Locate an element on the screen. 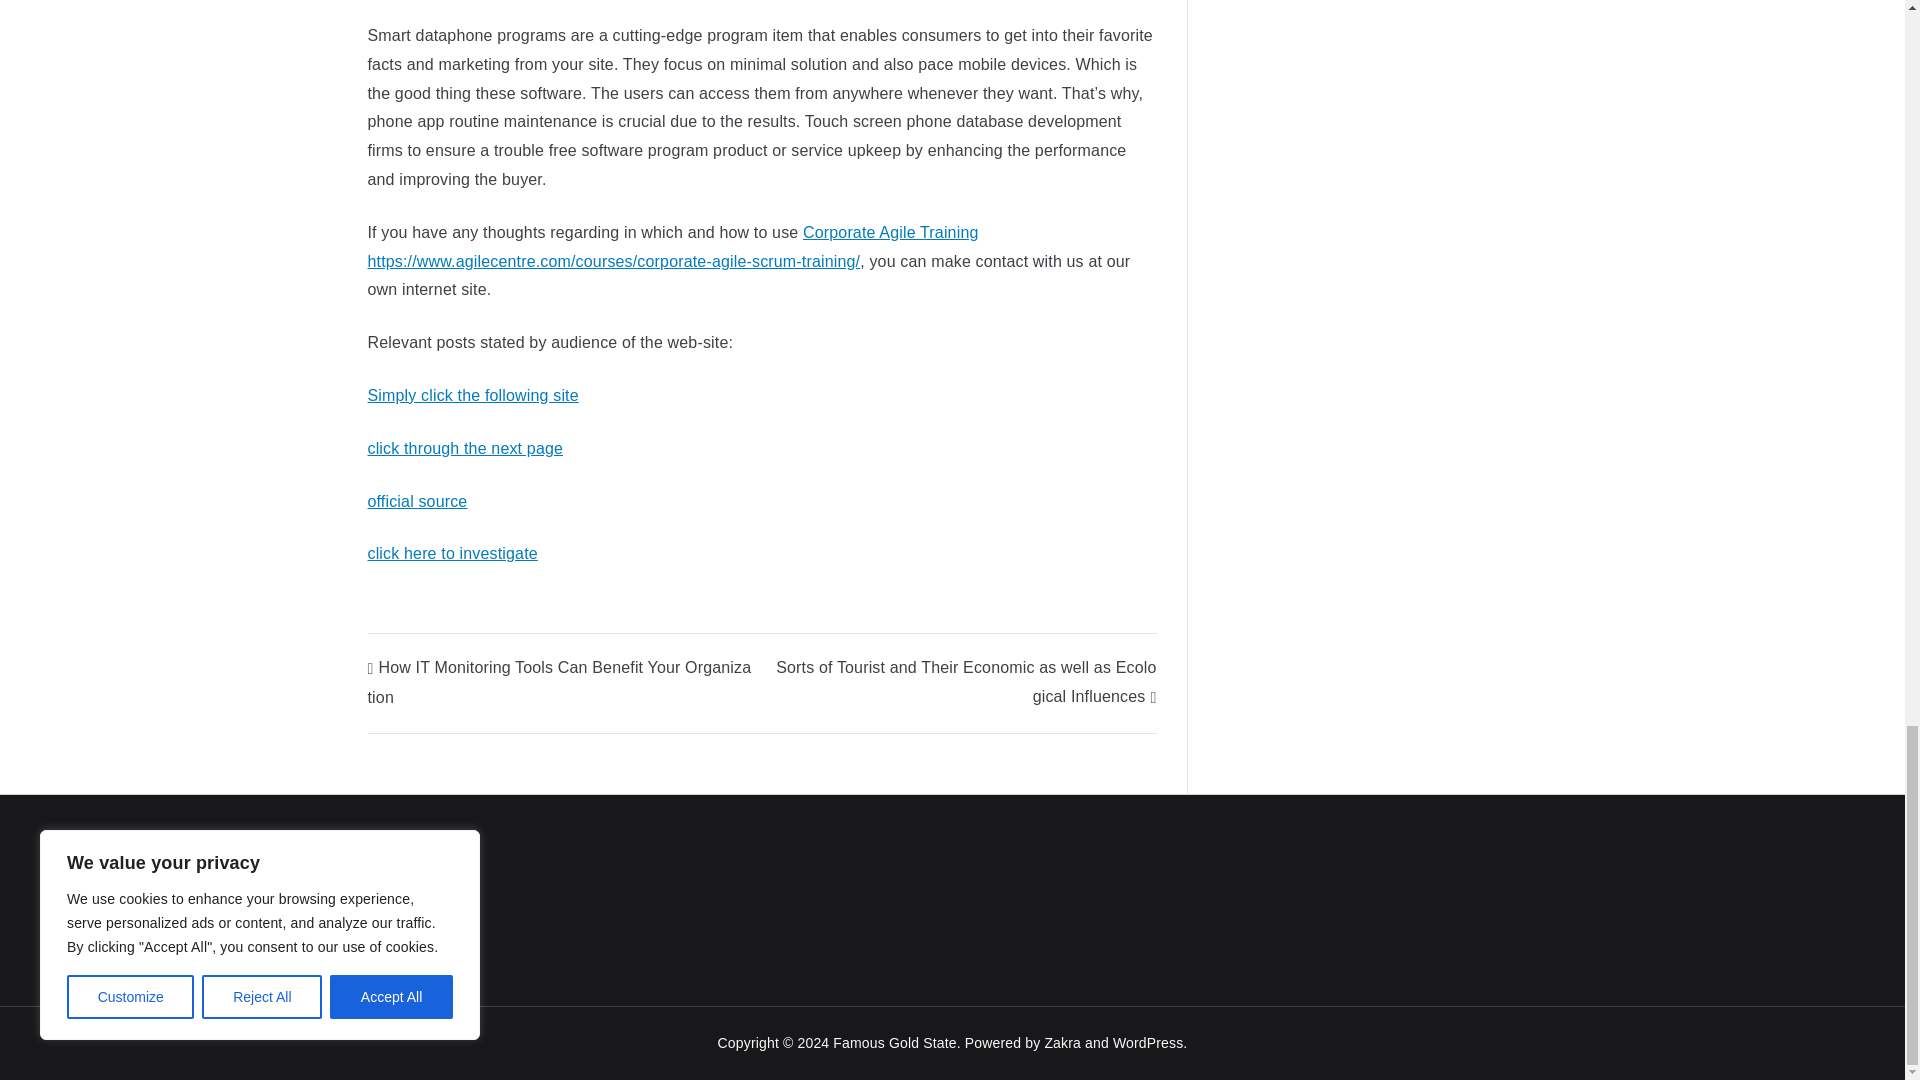  WordPress is located at coordinates (1148, 1042).